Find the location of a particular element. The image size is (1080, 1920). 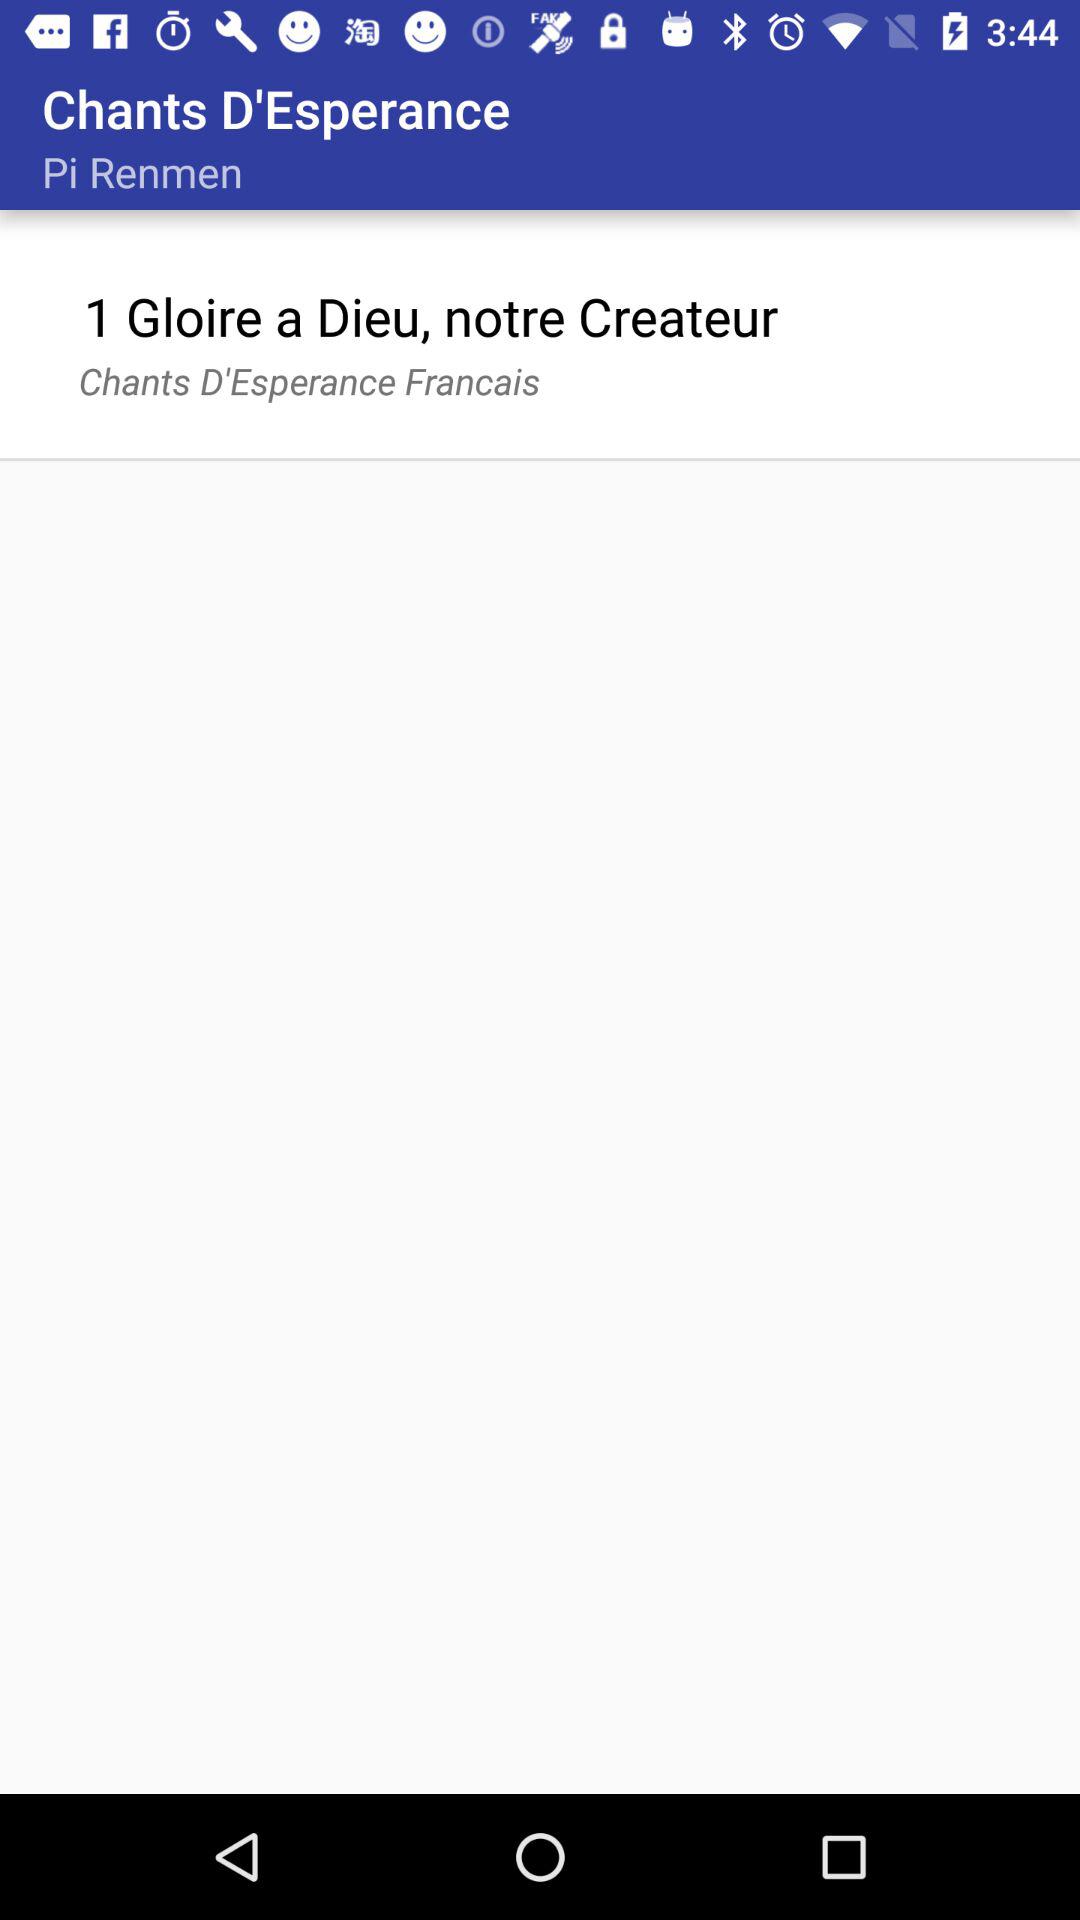

turn on the icon above chants d esperance item is located at coordinates (430, 316).